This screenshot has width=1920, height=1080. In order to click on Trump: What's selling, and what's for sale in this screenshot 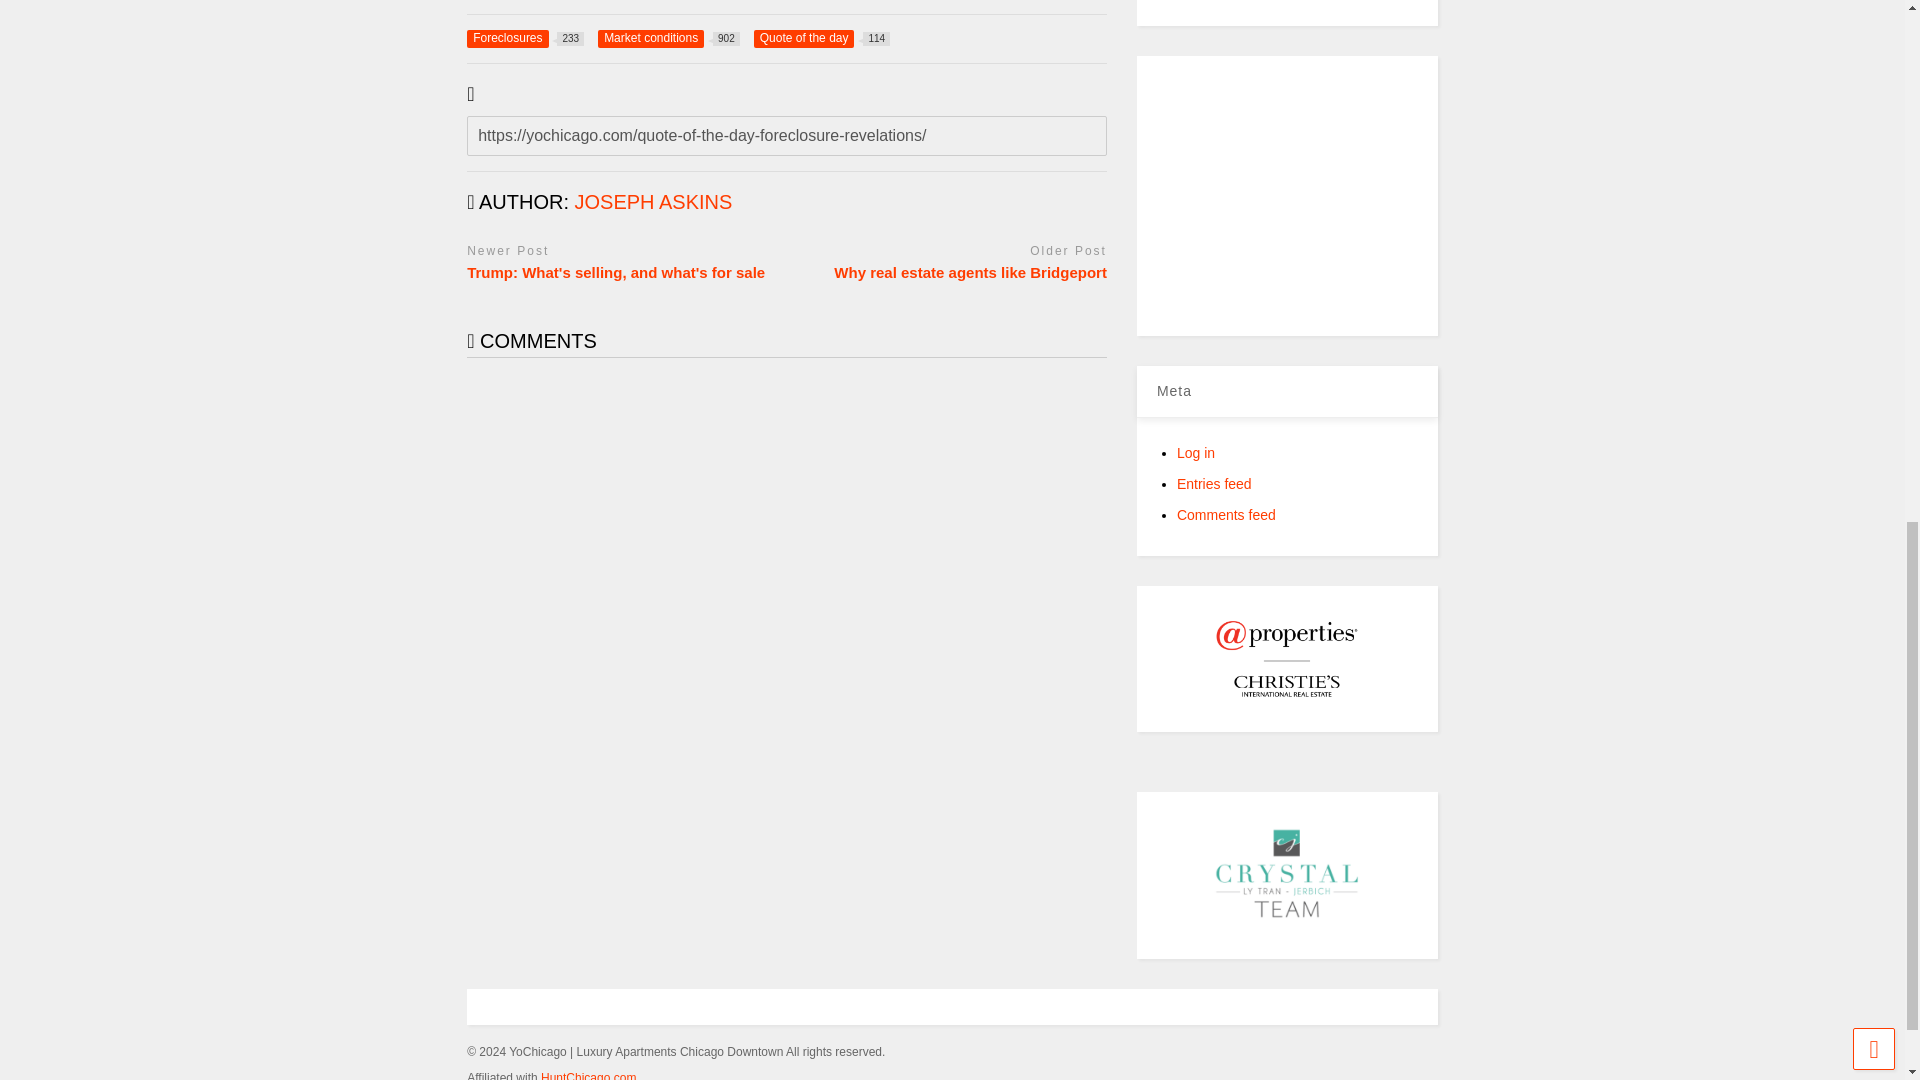, I will do `click(622, 272)`.